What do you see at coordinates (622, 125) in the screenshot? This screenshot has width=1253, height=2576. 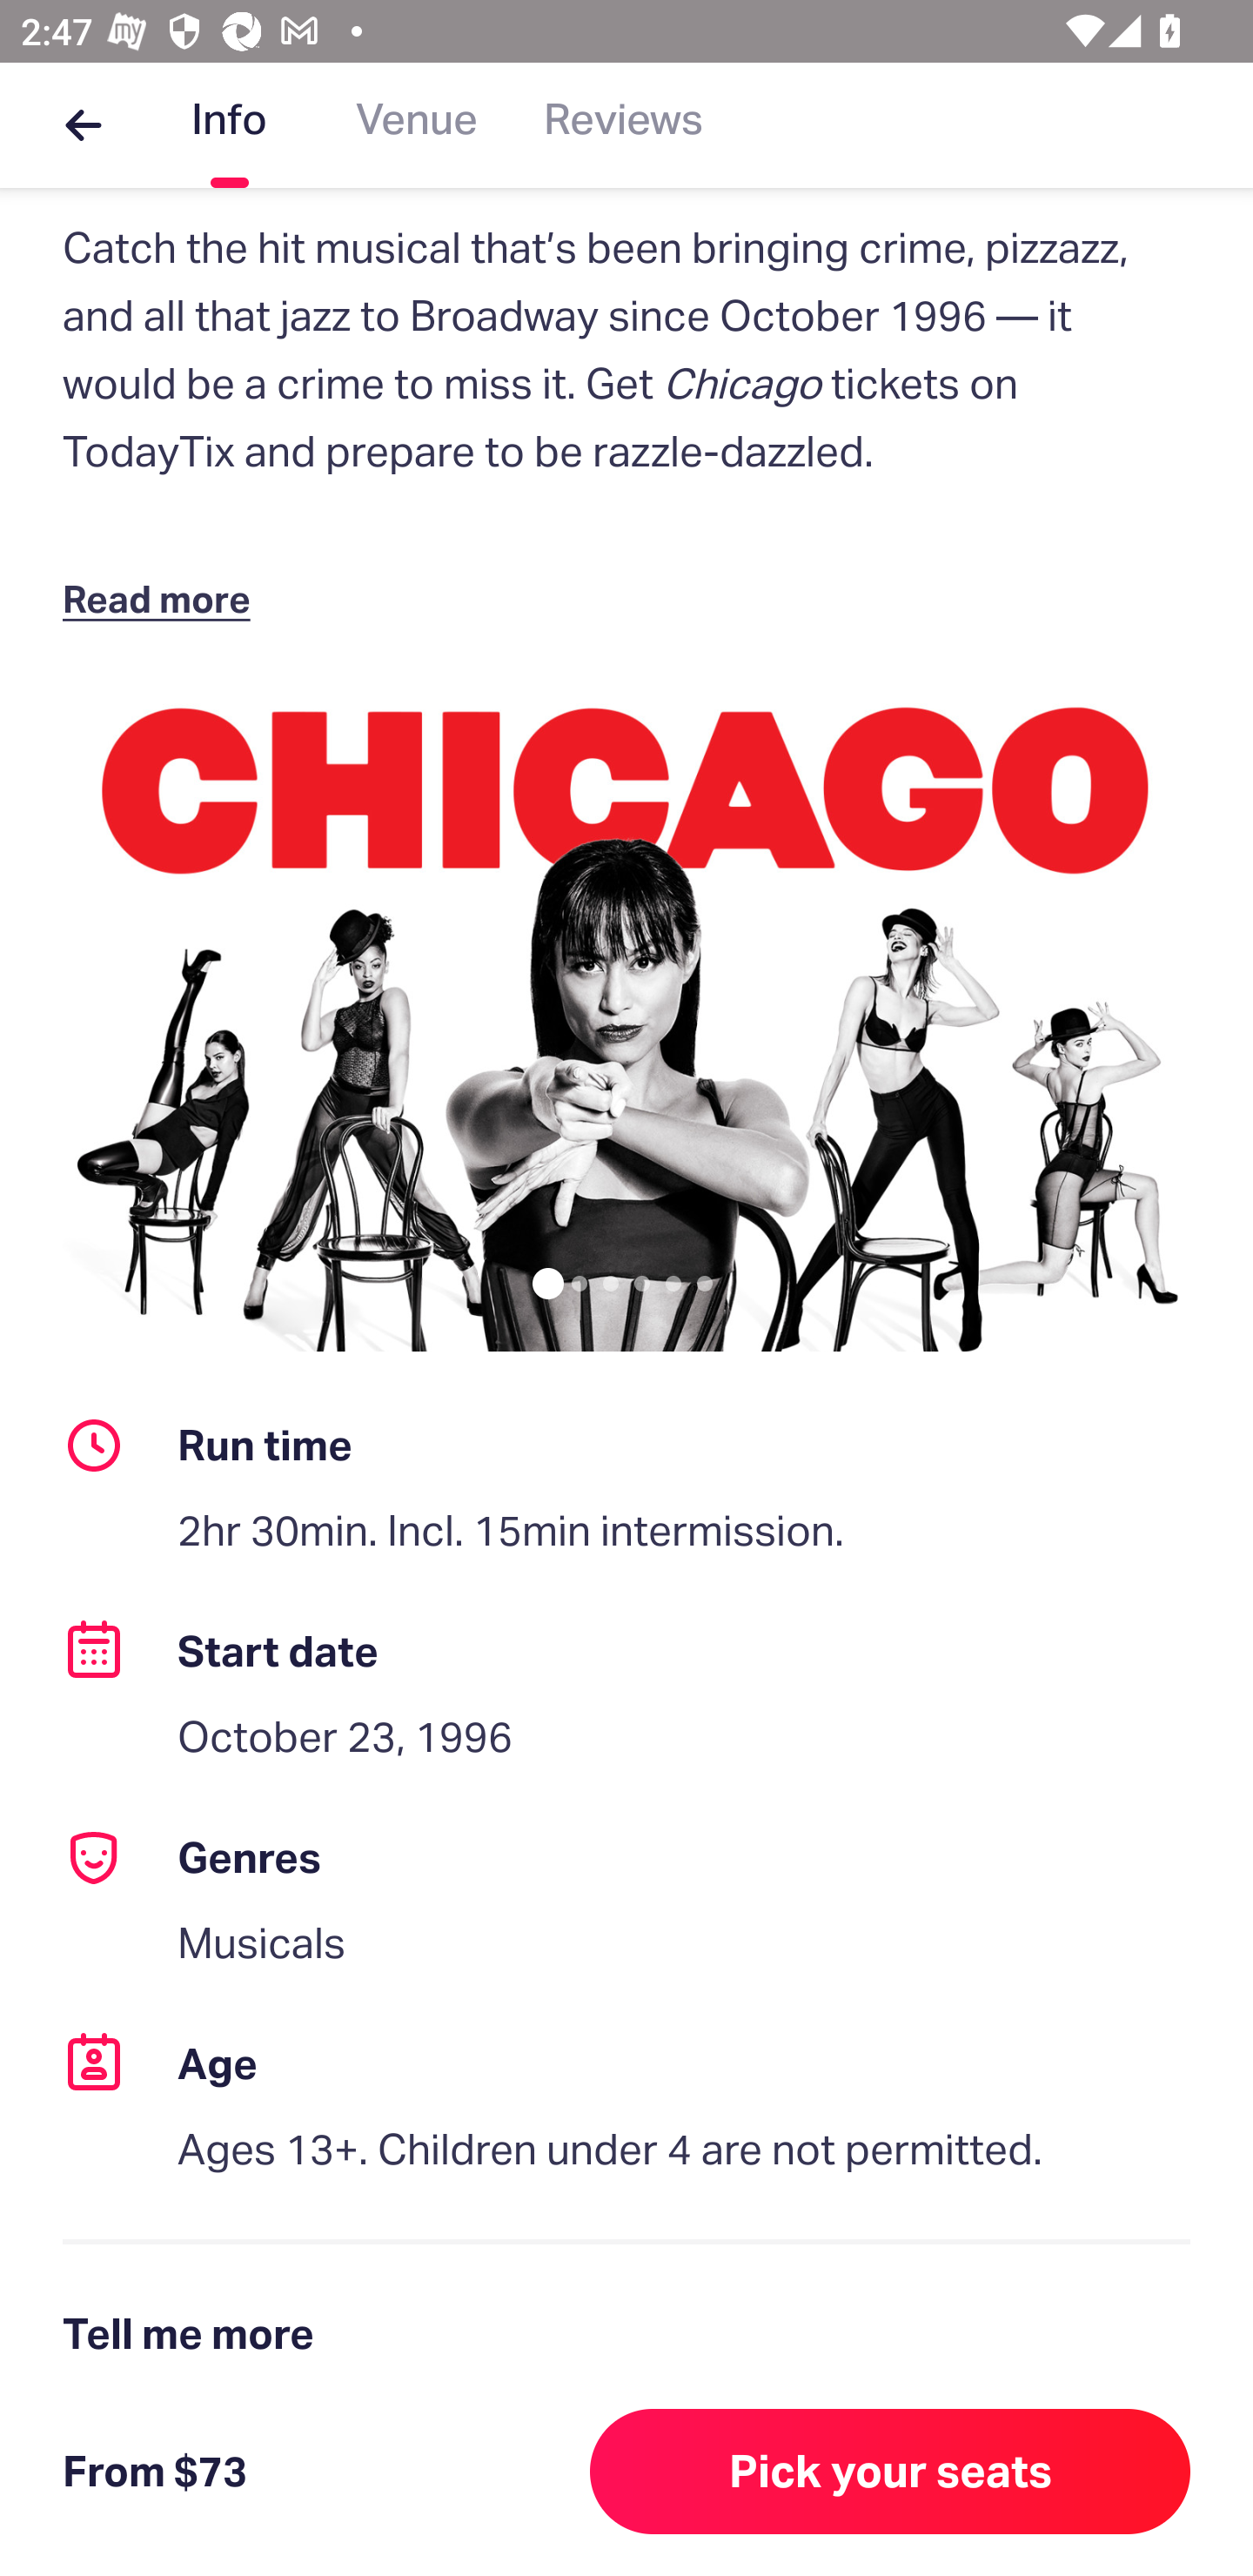 I see `Reviews` at bounding box center [622, 125].